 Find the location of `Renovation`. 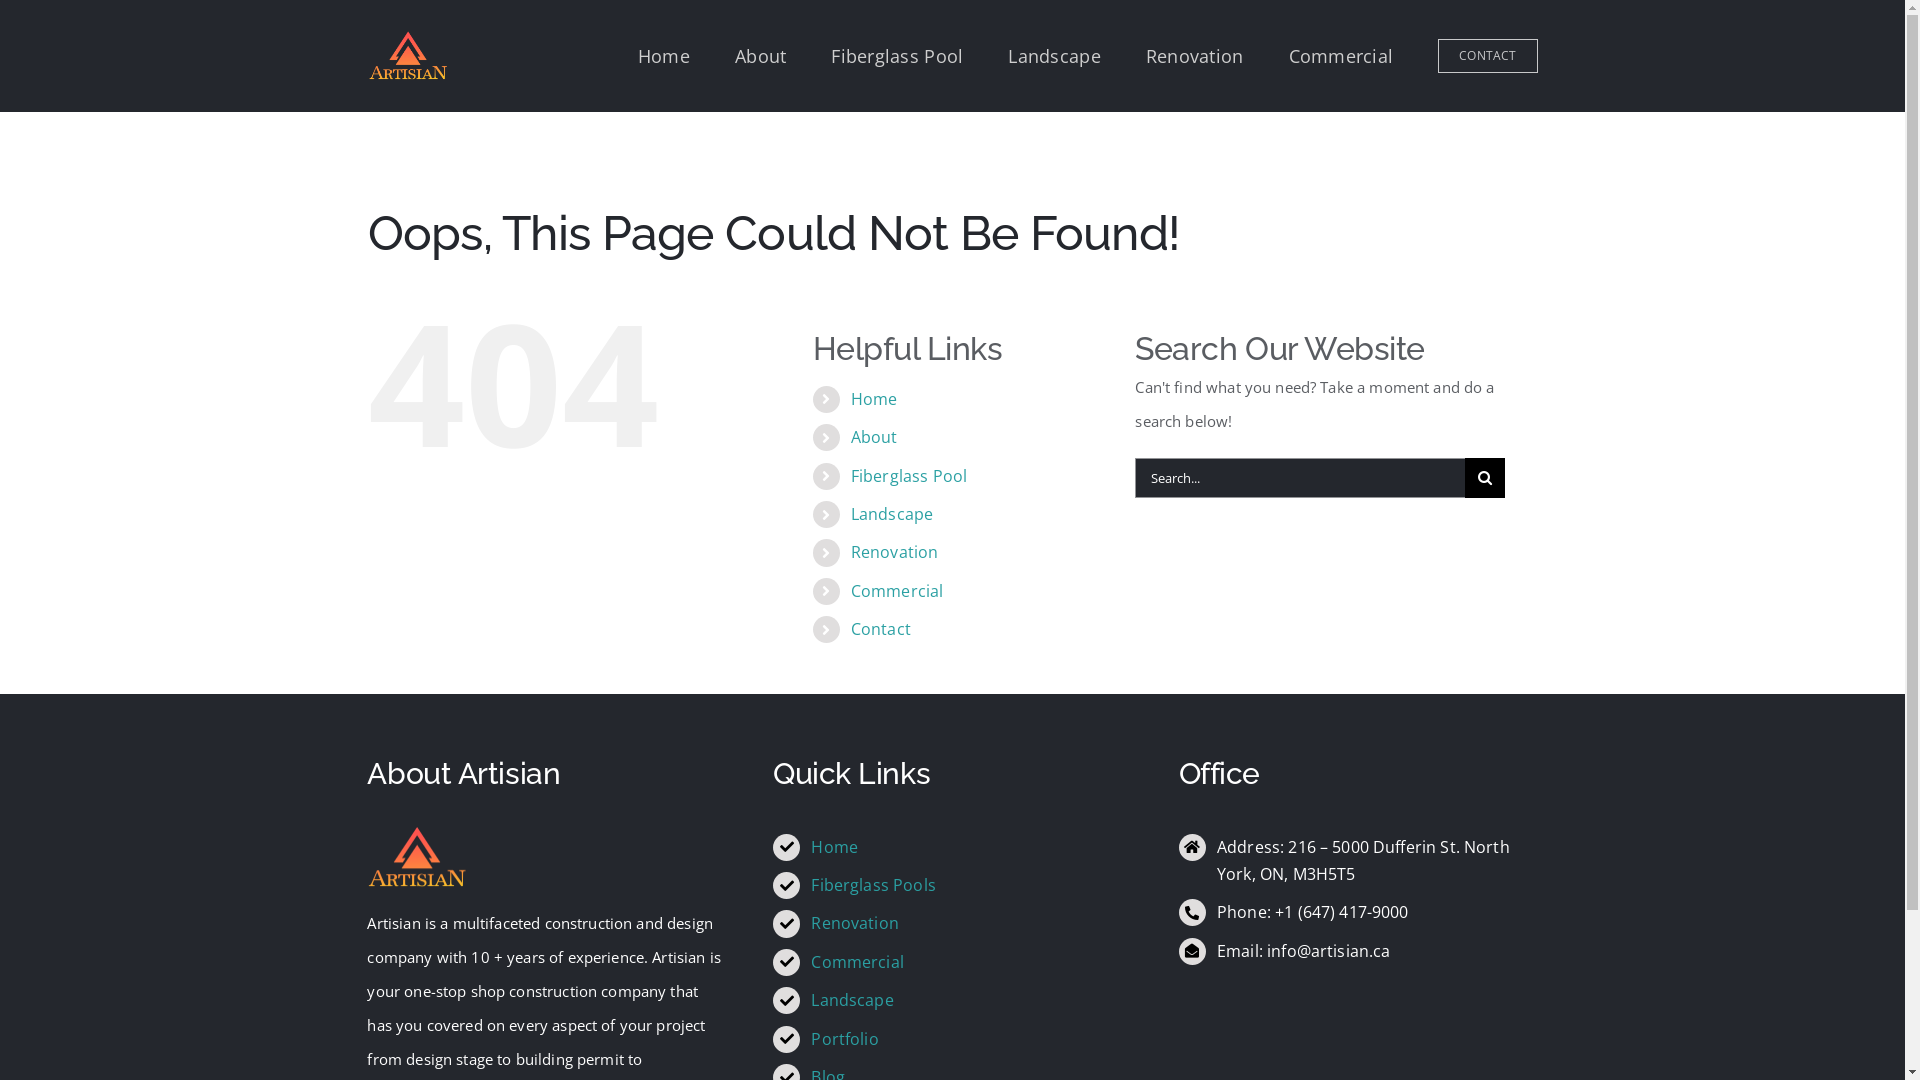

Renovation is located at coordinates (855, 923).